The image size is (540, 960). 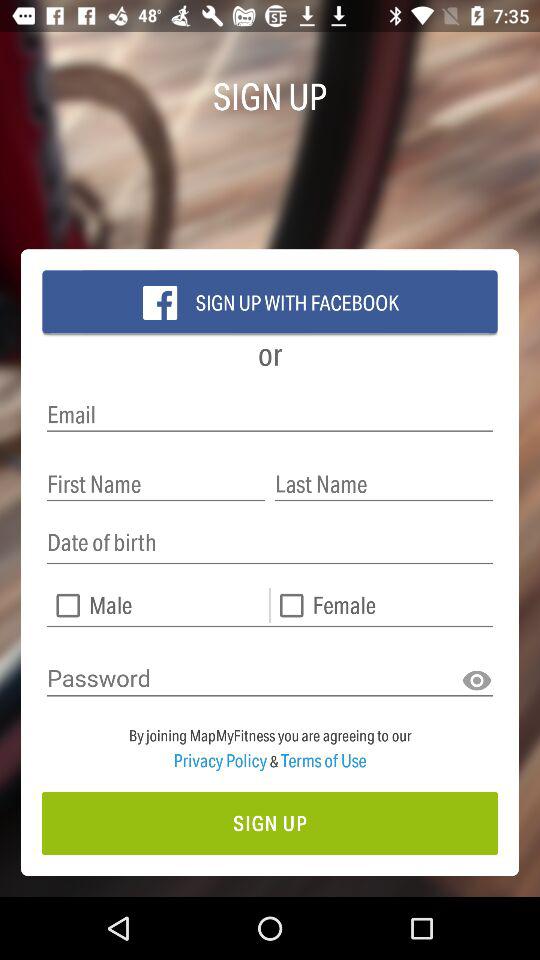 What do you see at coordinates (270, 824) in the screenshot?
I see `click to signup` at bounding box center [270, 824].